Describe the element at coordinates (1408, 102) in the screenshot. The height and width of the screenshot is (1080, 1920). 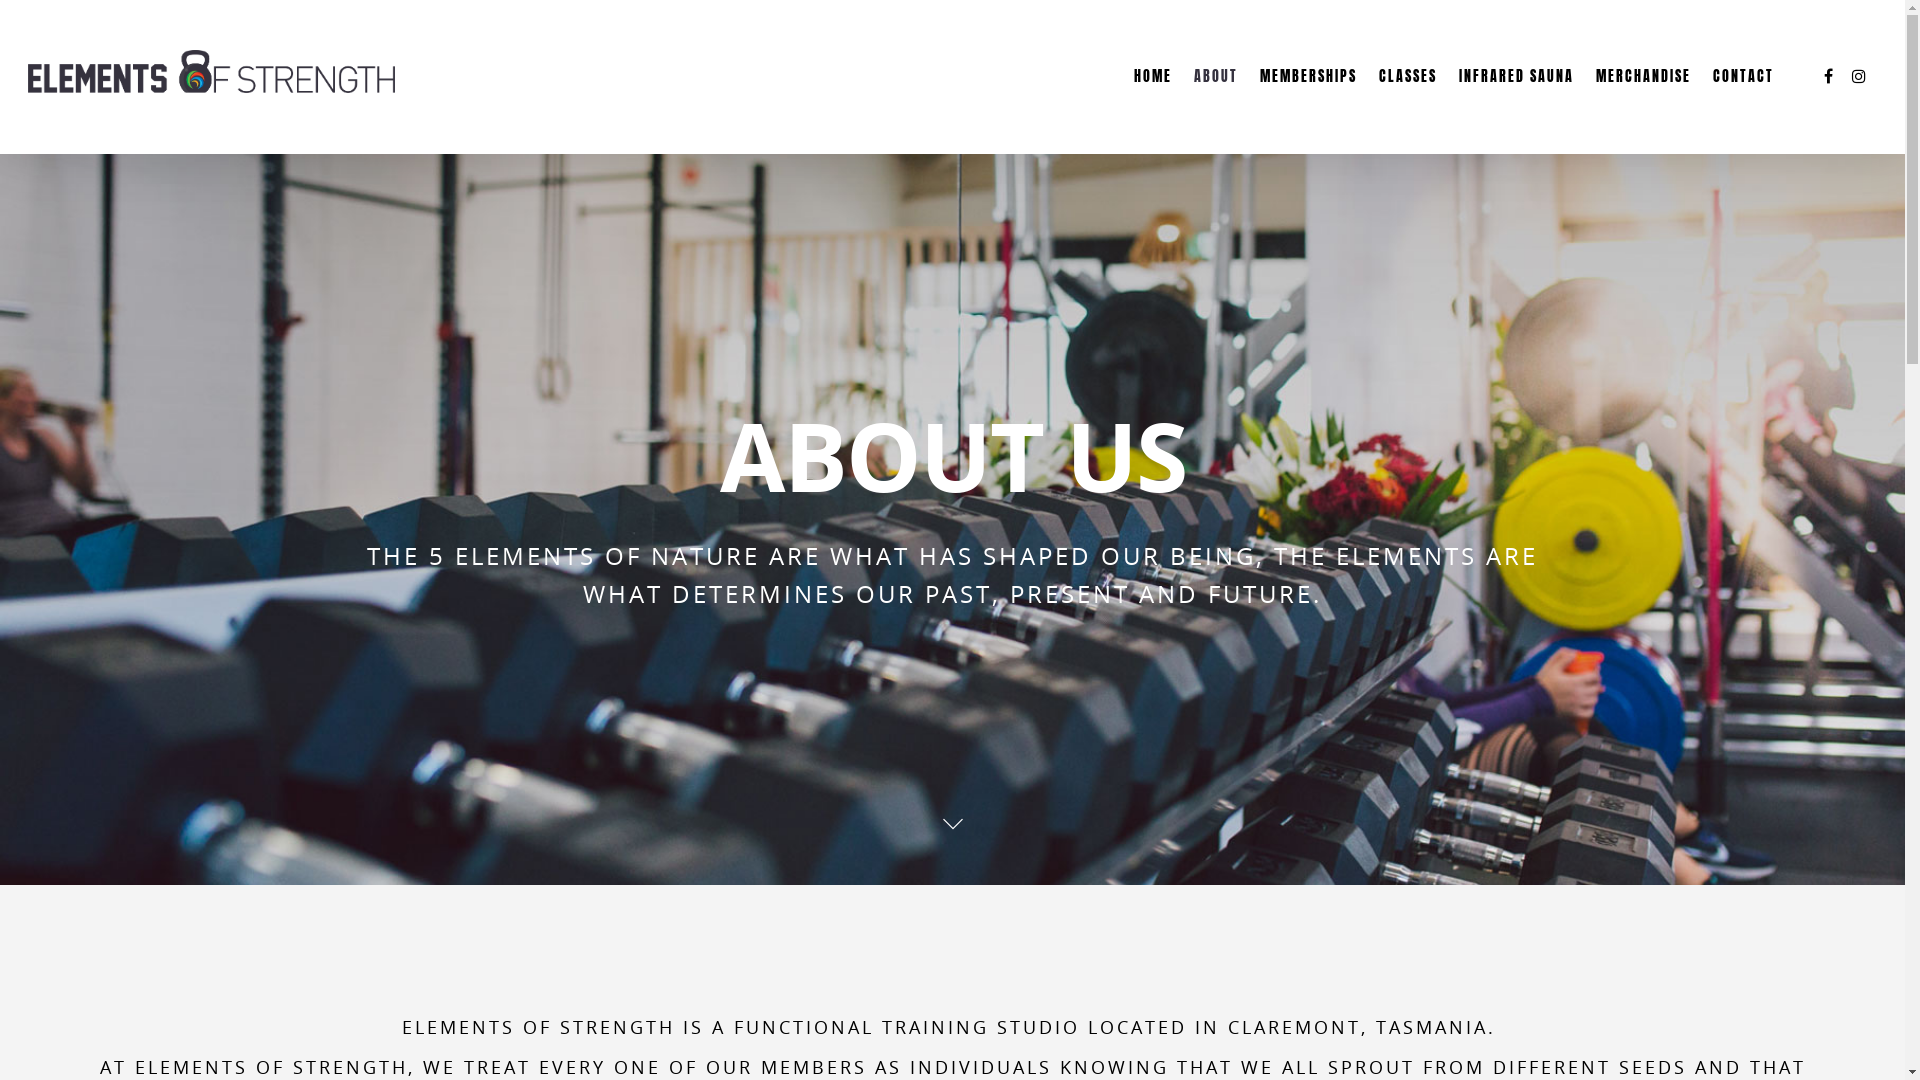
I see `CLASSES` at that location.